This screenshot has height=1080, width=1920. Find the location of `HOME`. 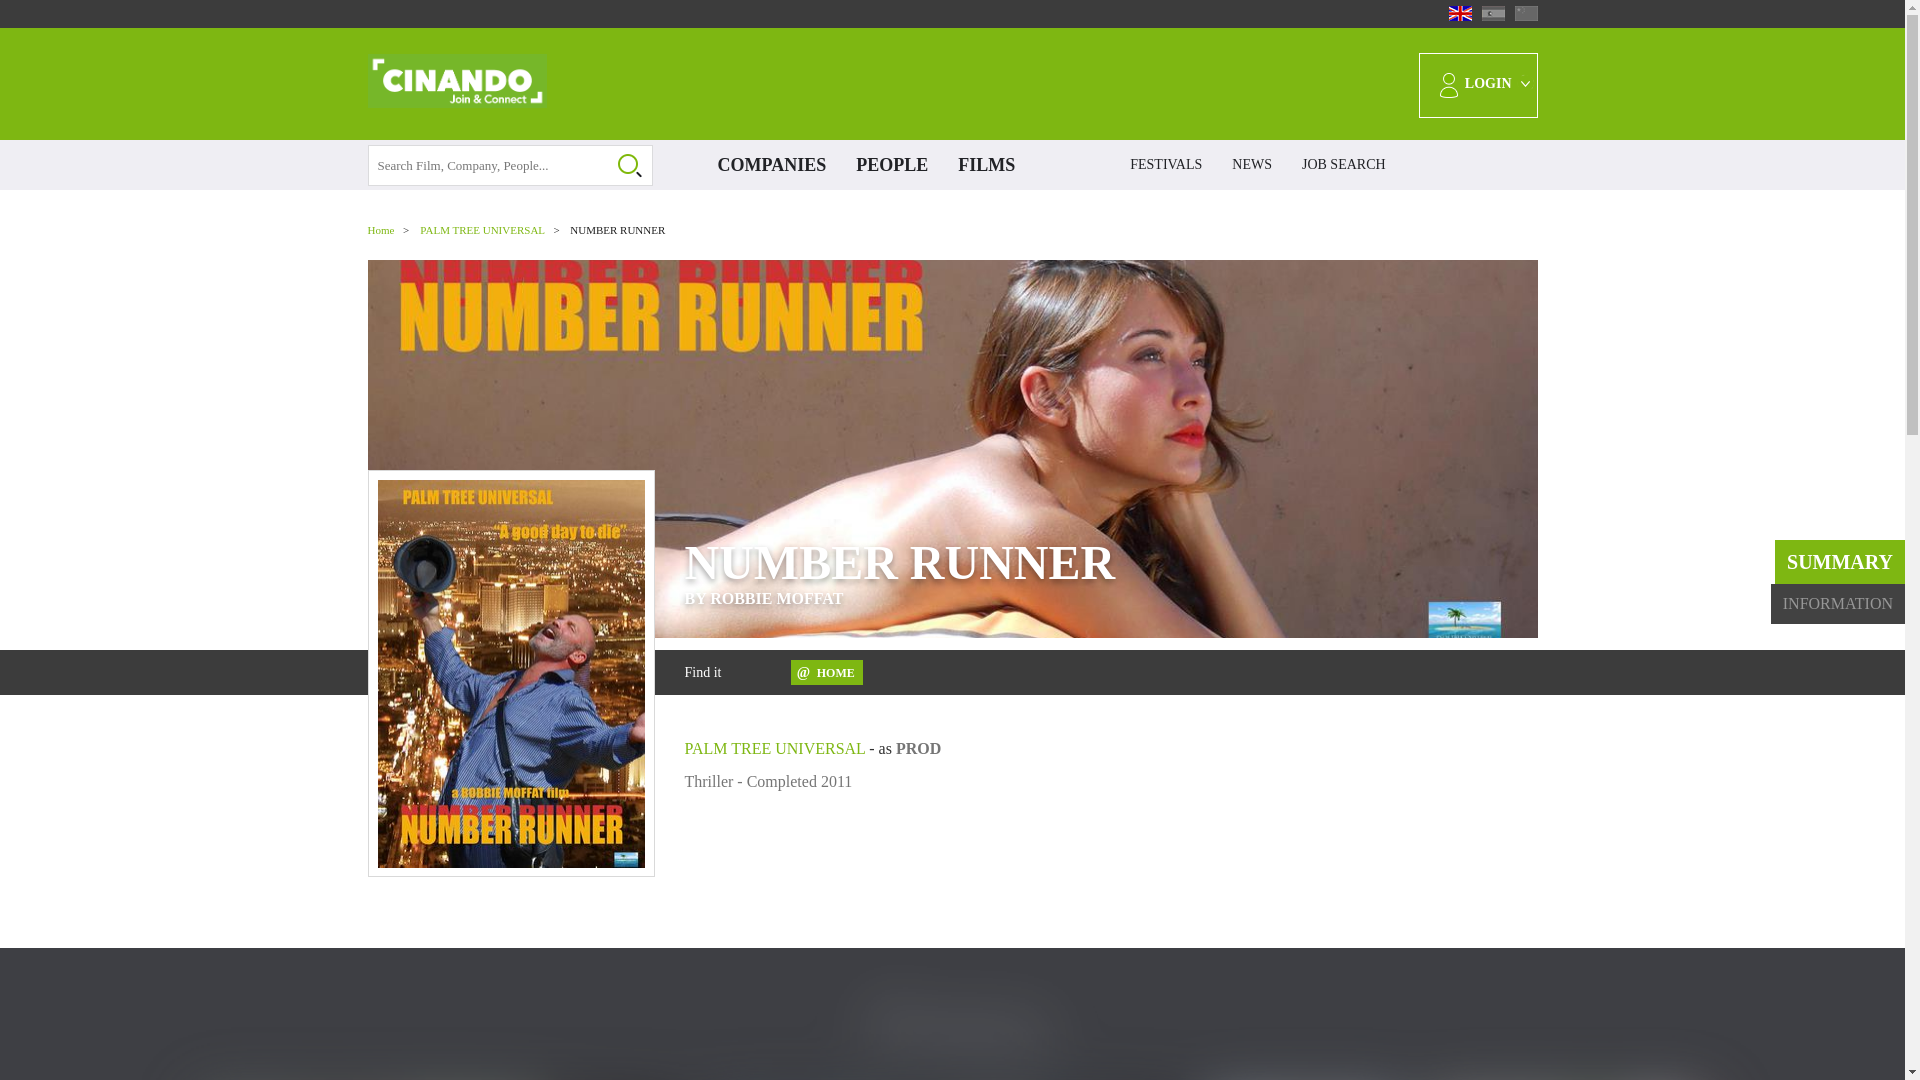

HOME is located at coordinates (826, 672).